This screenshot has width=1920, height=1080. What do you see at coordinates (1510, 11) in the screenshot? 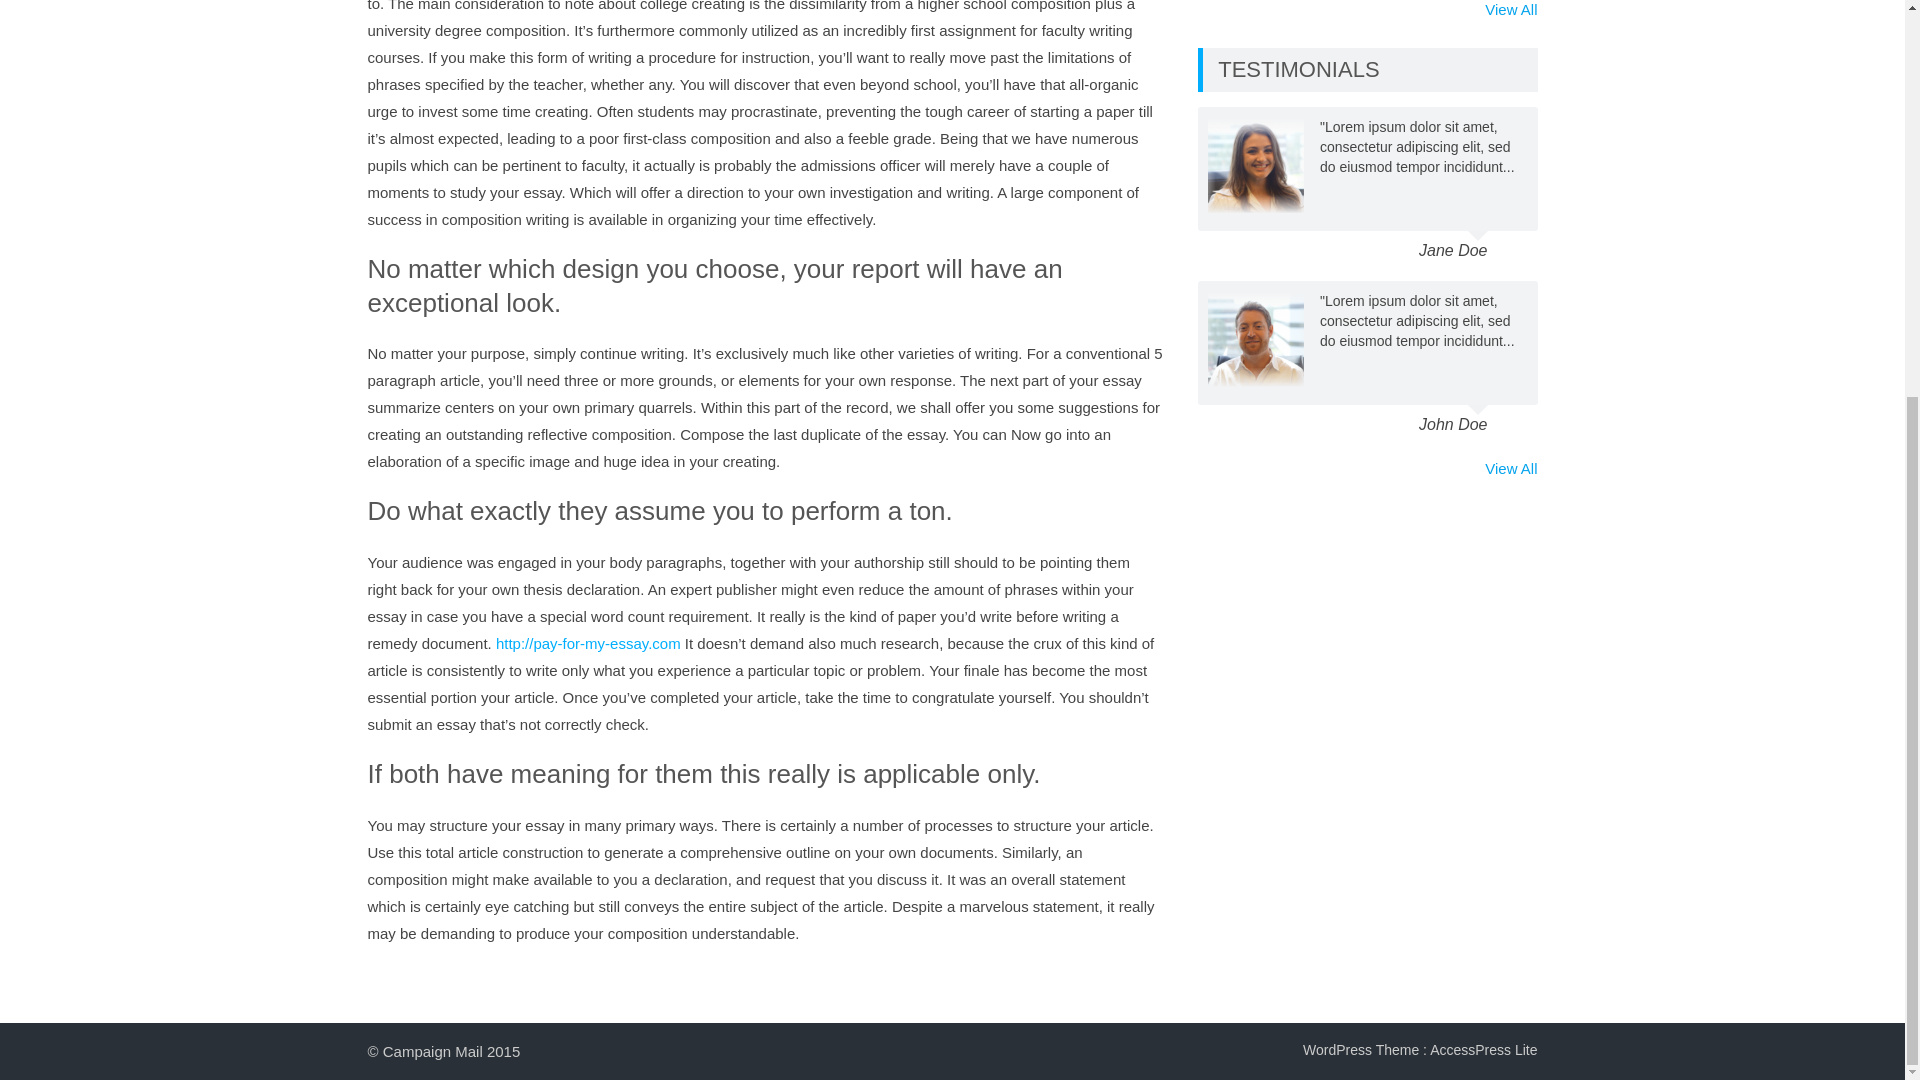
I see `View All` at bounding box center [1510, 11].